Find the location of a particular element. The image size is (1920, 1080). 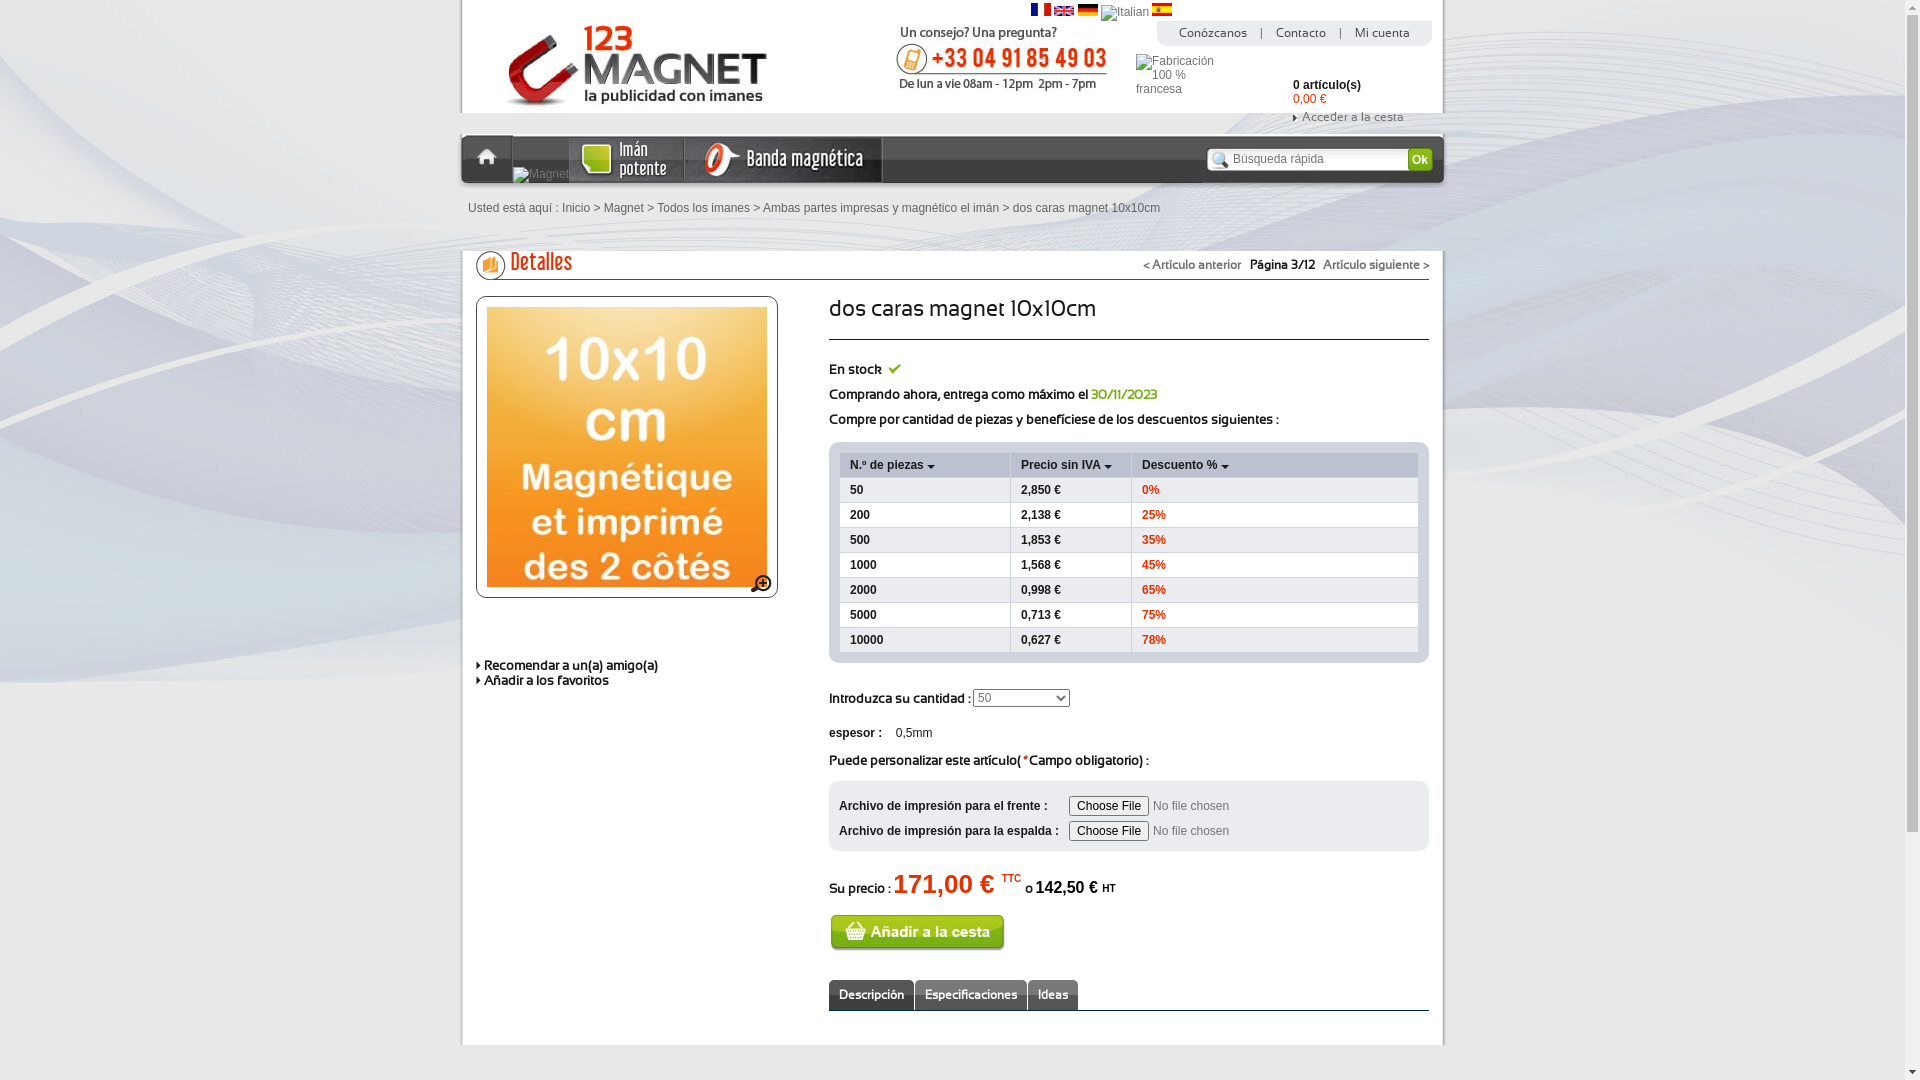

Especificaciones is located at coordinates (971, 995).